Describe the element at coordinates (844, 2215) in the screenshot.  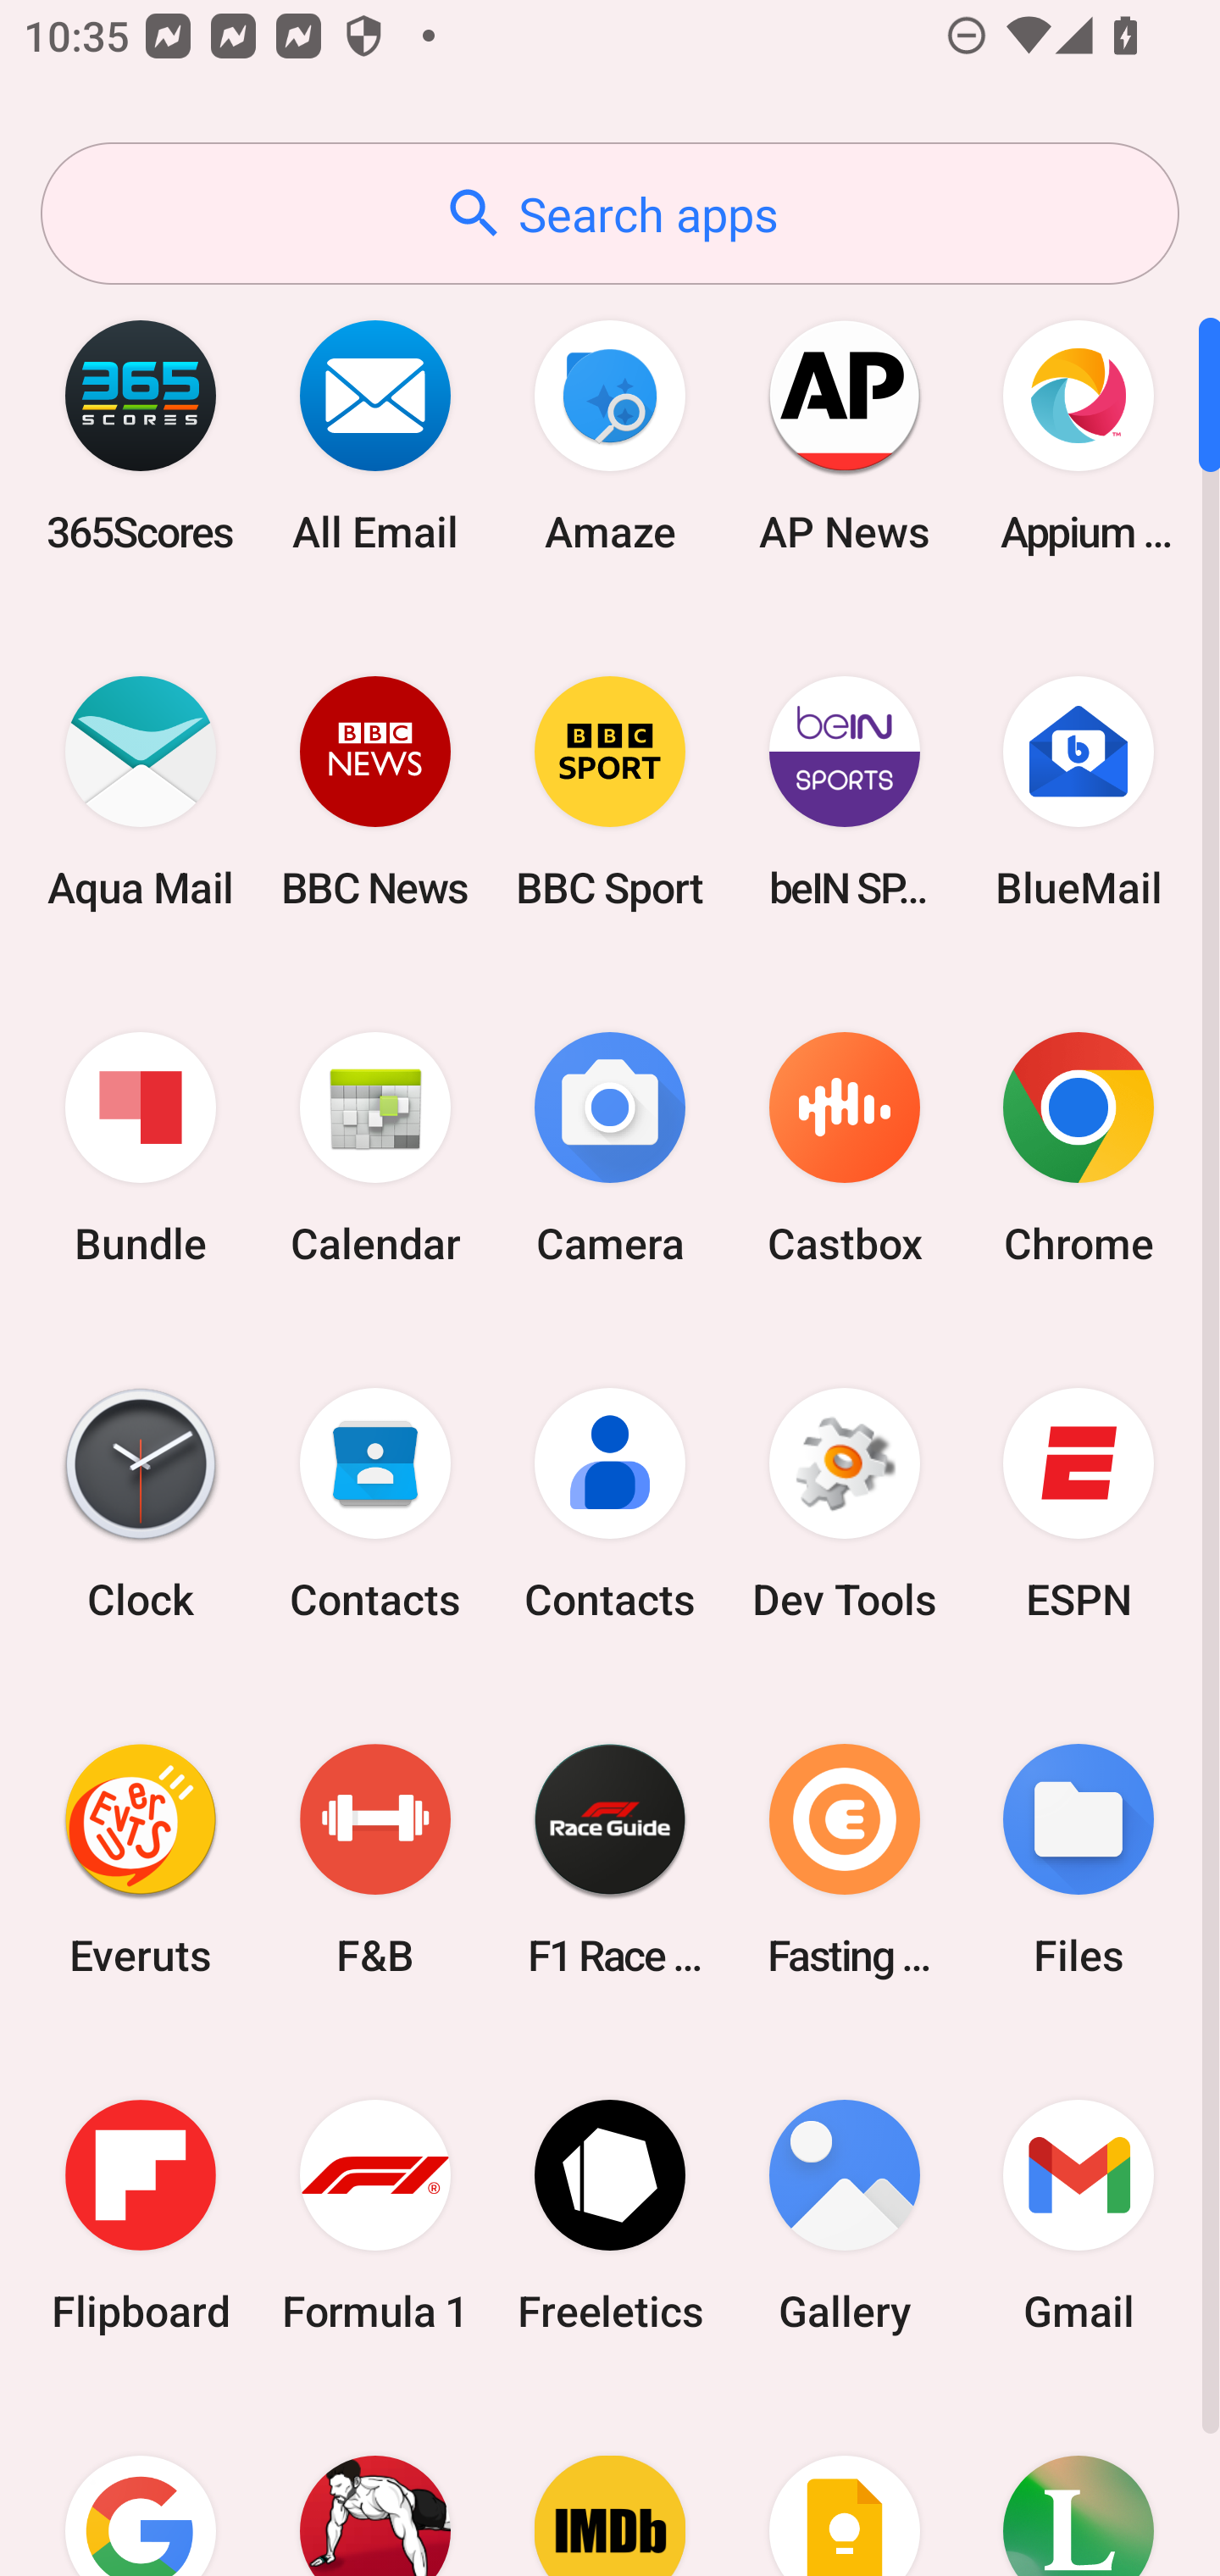
I see `Gallery` at that location.